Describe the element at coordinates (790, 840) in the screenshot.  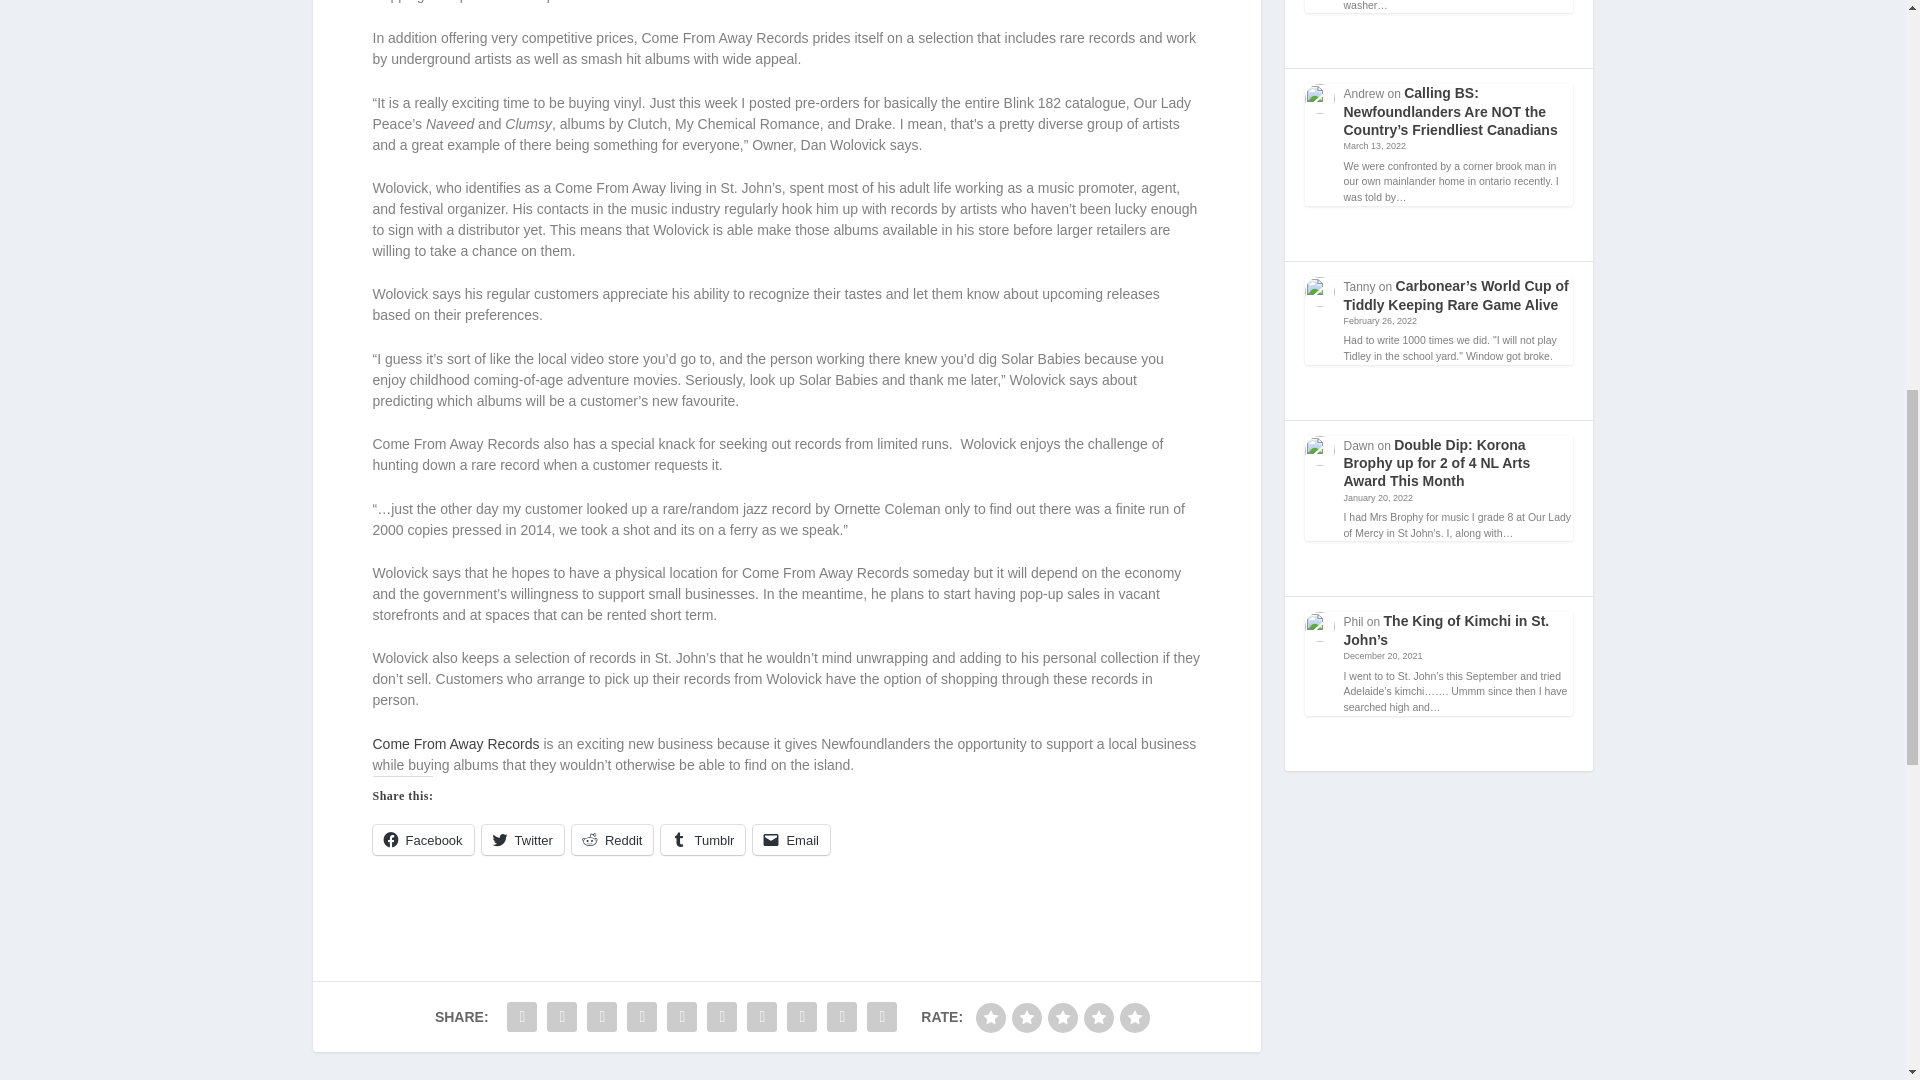
I see `Email` at that location.